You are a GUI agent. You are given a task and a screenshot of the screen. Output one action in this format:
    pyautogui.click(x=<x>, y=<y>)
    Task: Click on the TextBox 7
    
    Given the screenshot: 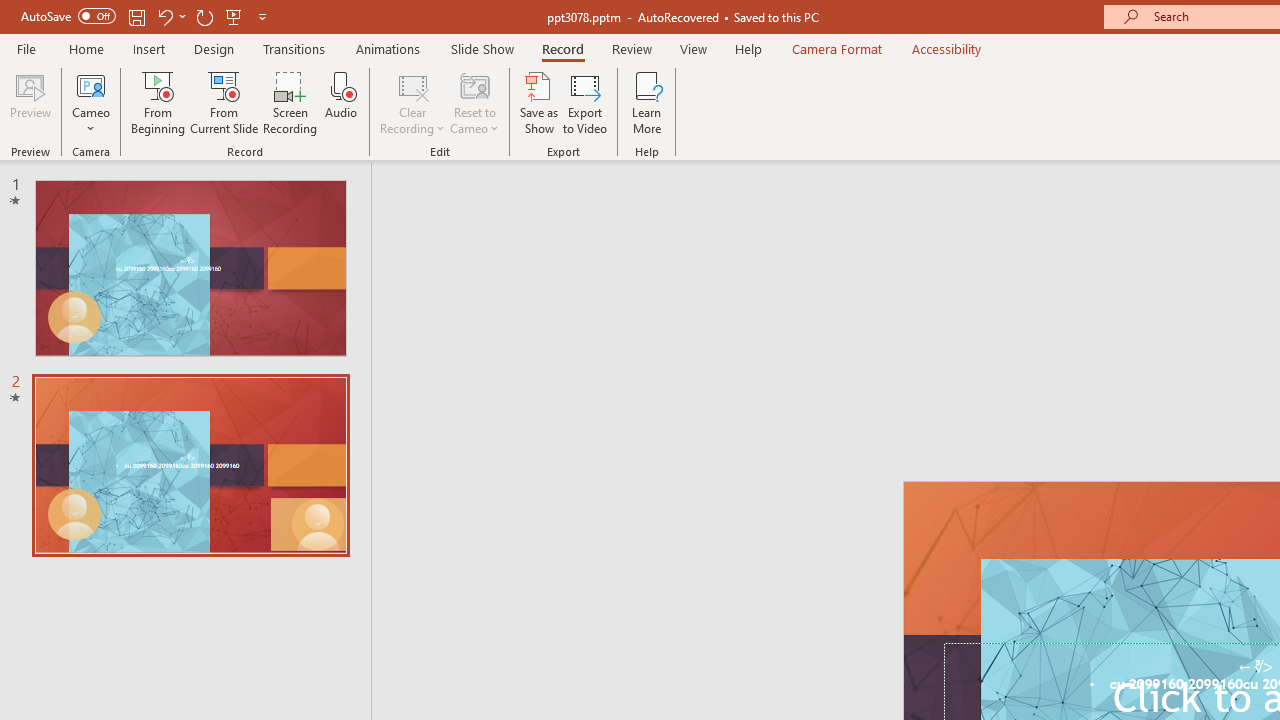 What is the action you would take?
    pyautogui.click(x=1256, y=667)
    